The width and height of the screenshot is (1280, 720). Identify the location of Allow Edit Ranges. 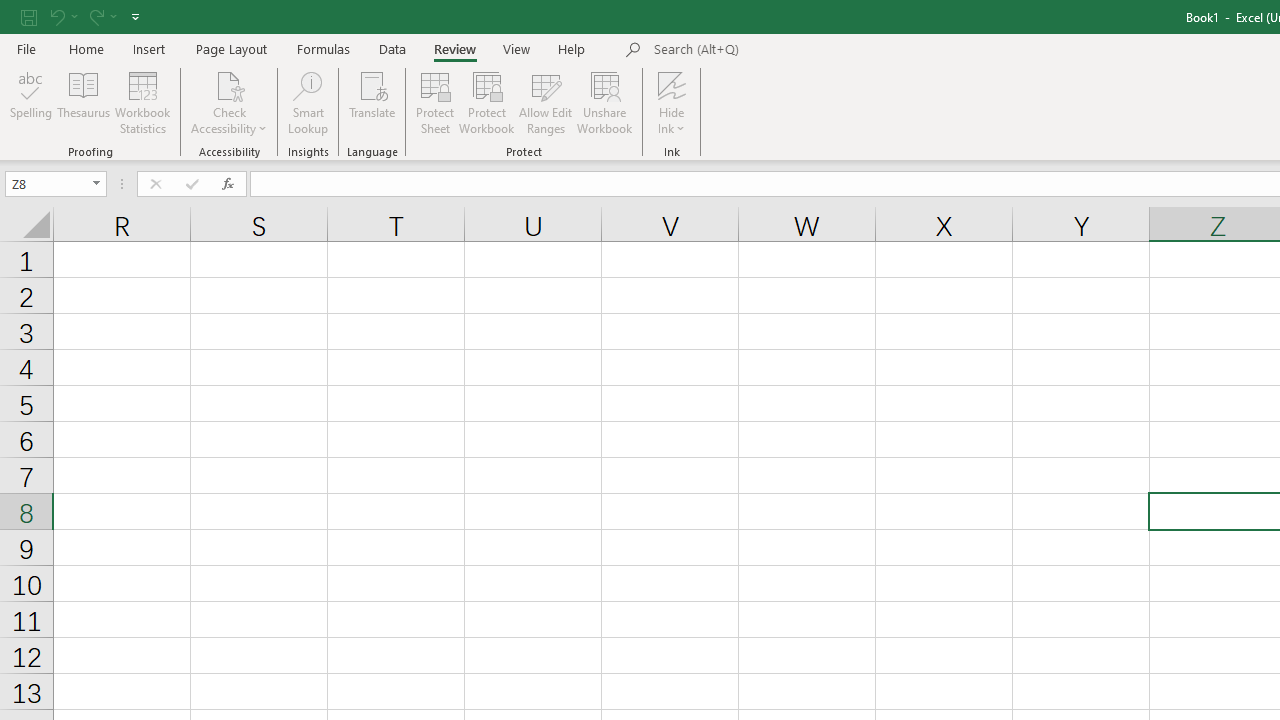
(546, 102).